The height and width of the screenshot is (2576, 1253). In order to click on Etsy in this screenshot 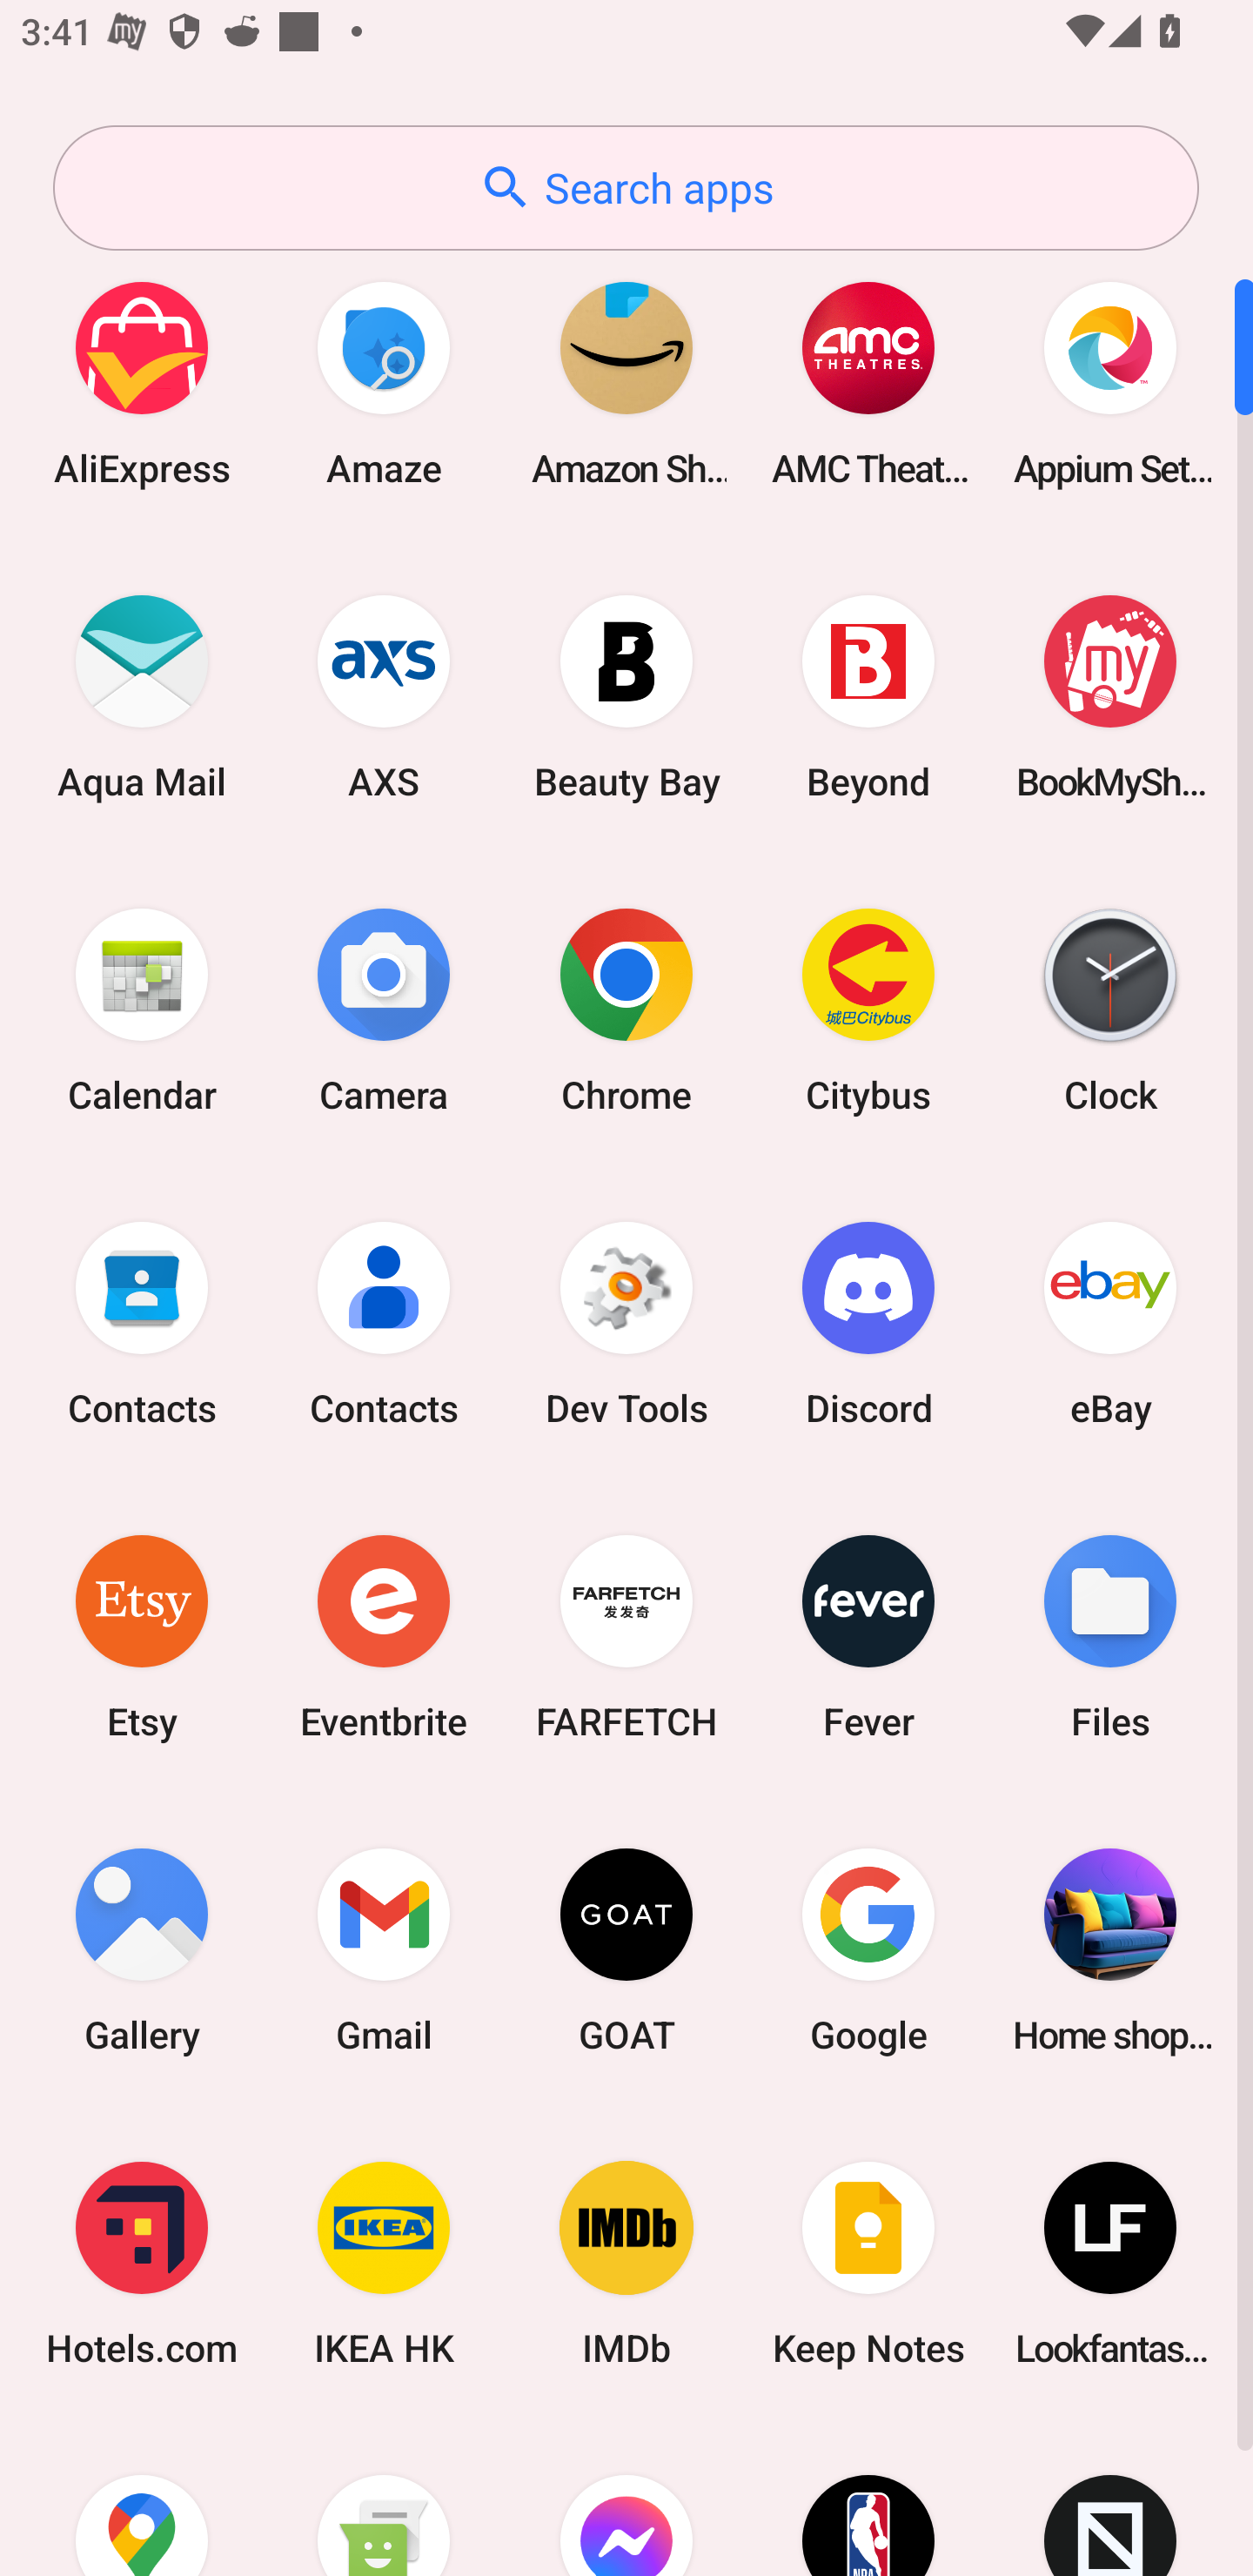, I will do `click(142, 1636)`.